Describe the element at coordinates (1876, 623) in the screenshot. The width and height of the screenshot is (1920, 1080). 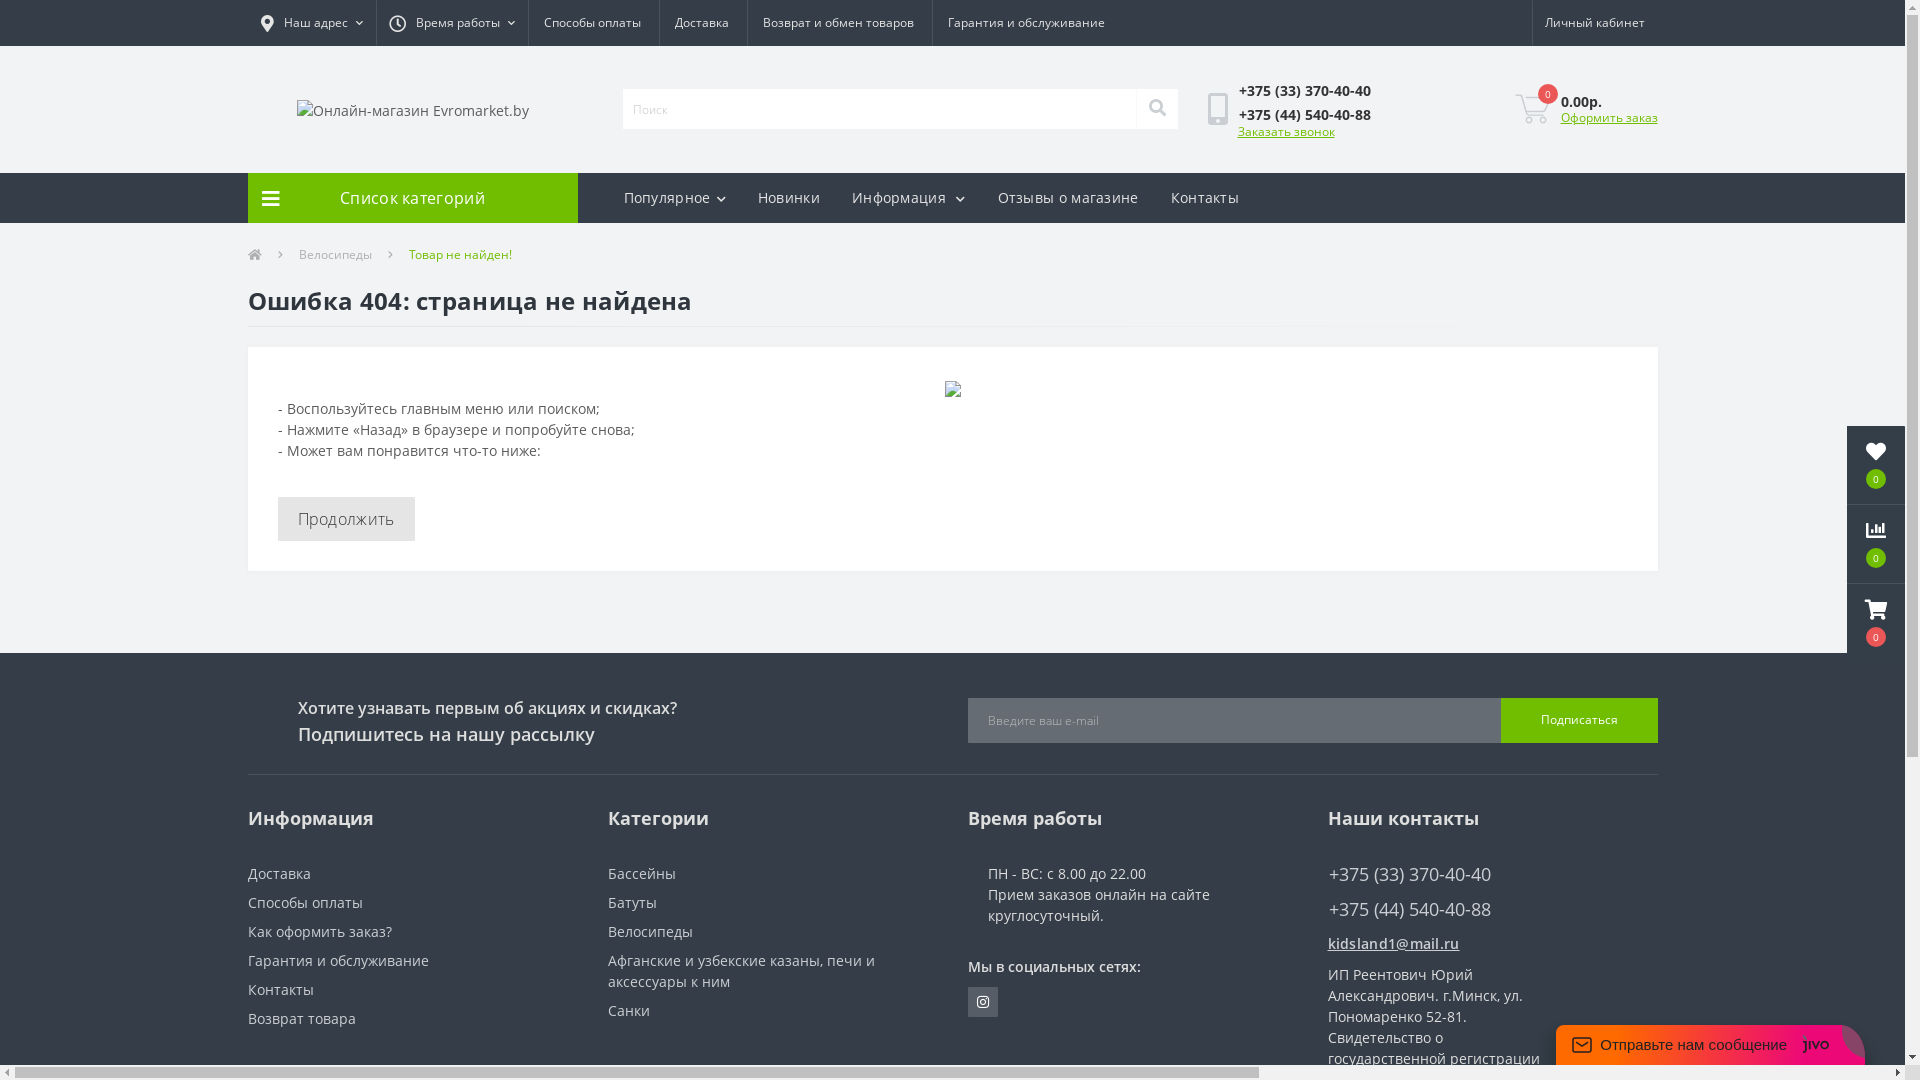
I see `0` at that location.